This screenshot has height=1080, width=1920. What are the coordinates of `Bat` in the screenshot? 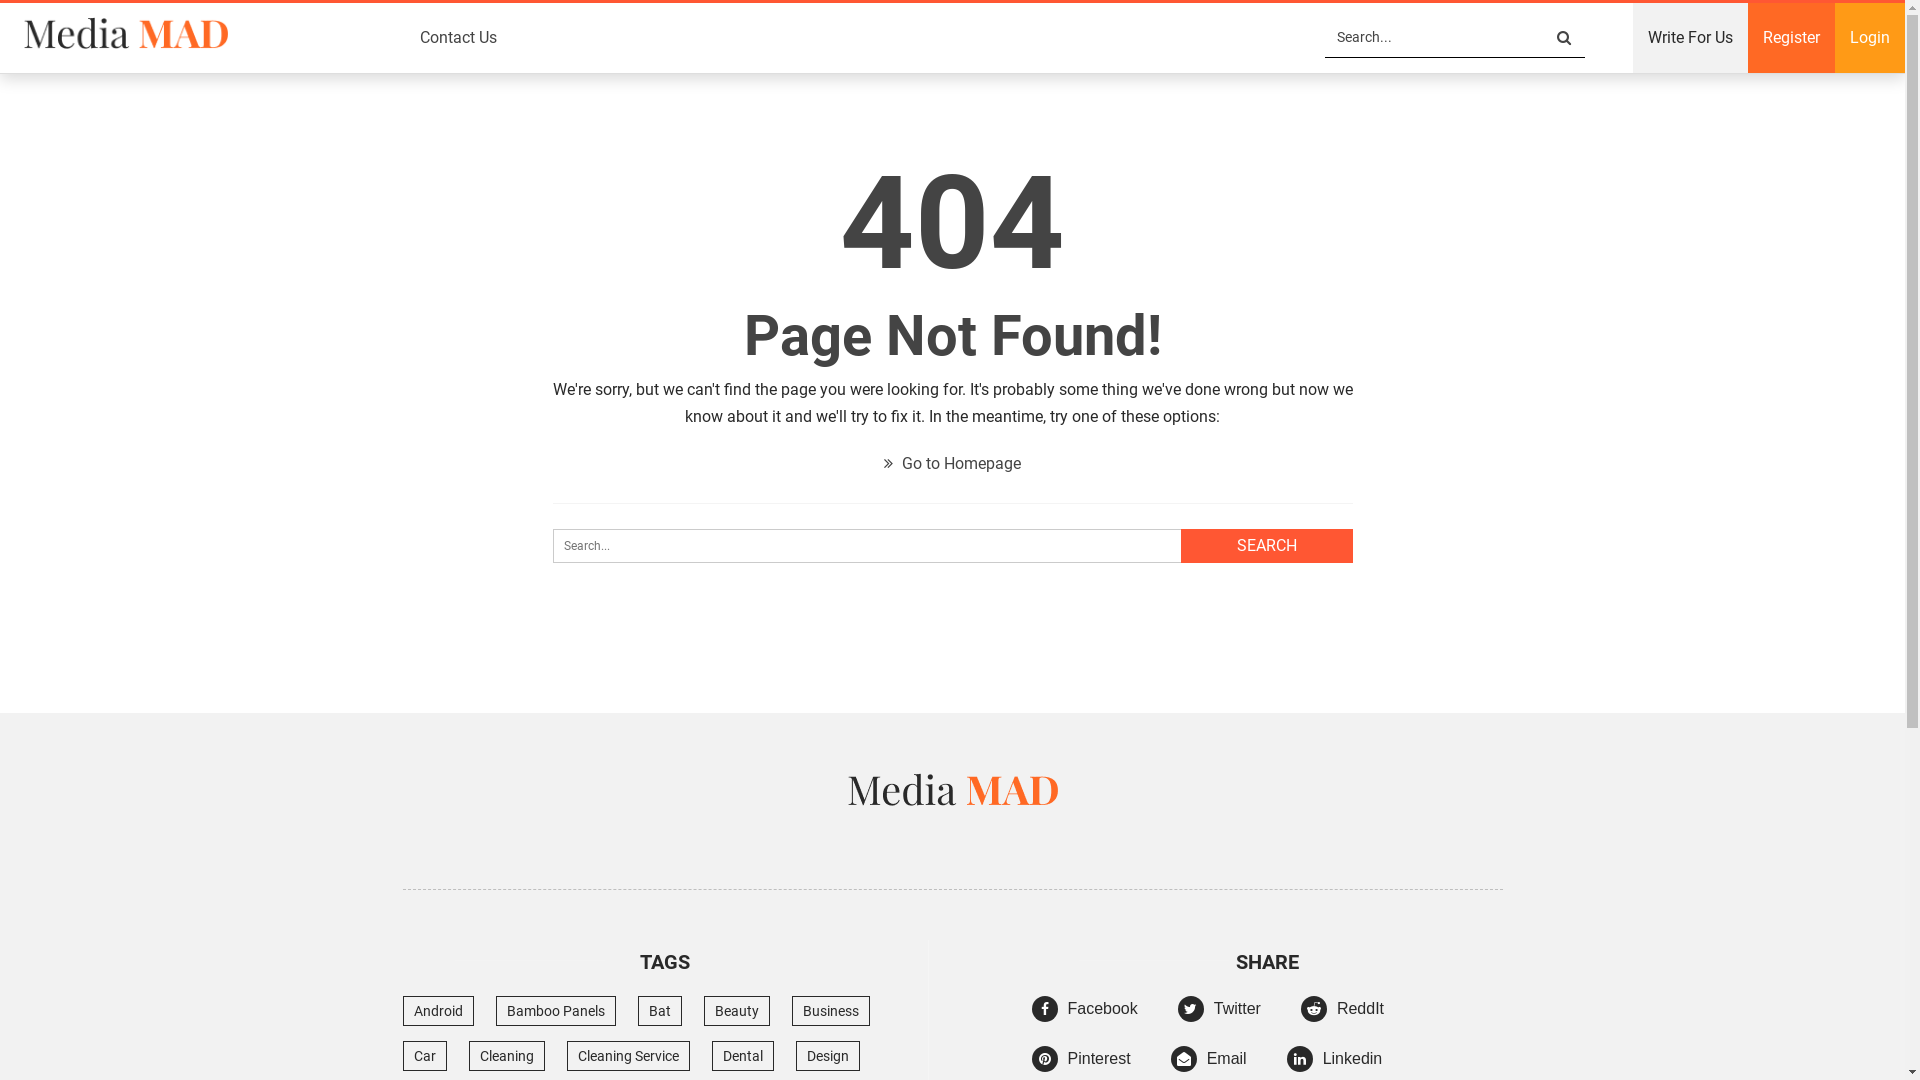 It's located at (660, 1011).